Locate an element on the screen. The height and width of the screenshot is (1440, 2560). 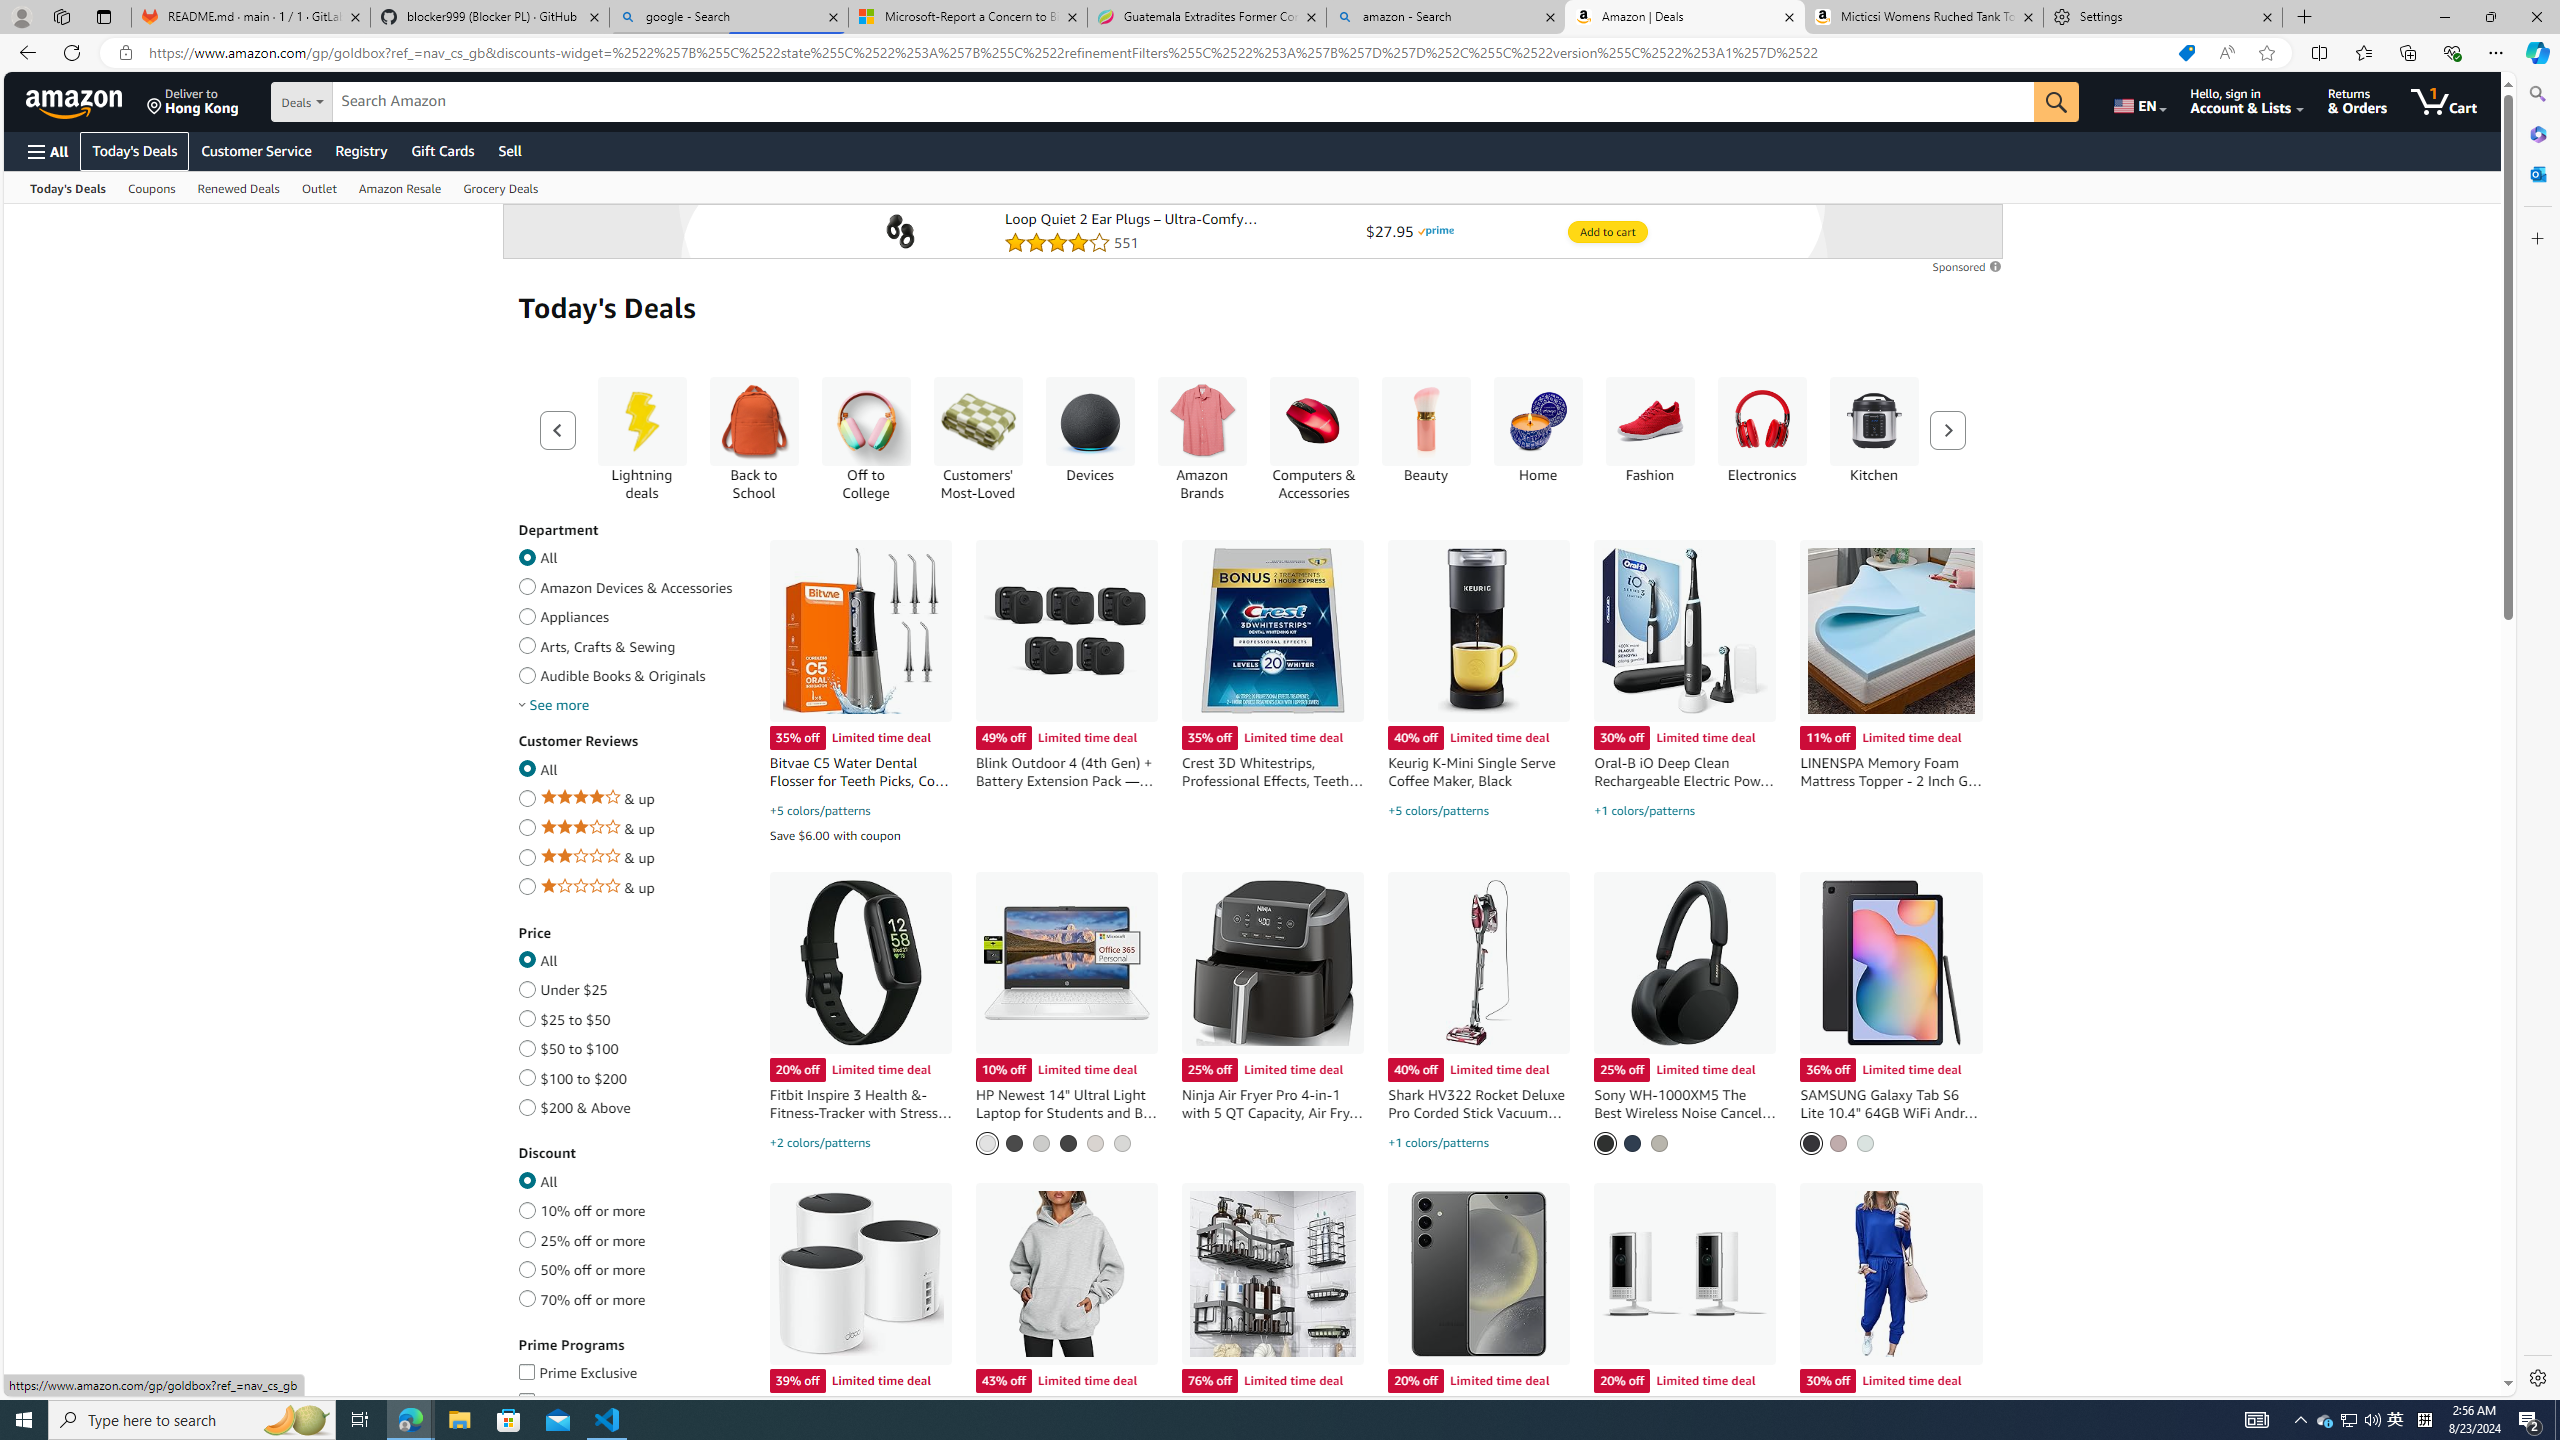
Today's Deals is located at coordinates (67, 187).